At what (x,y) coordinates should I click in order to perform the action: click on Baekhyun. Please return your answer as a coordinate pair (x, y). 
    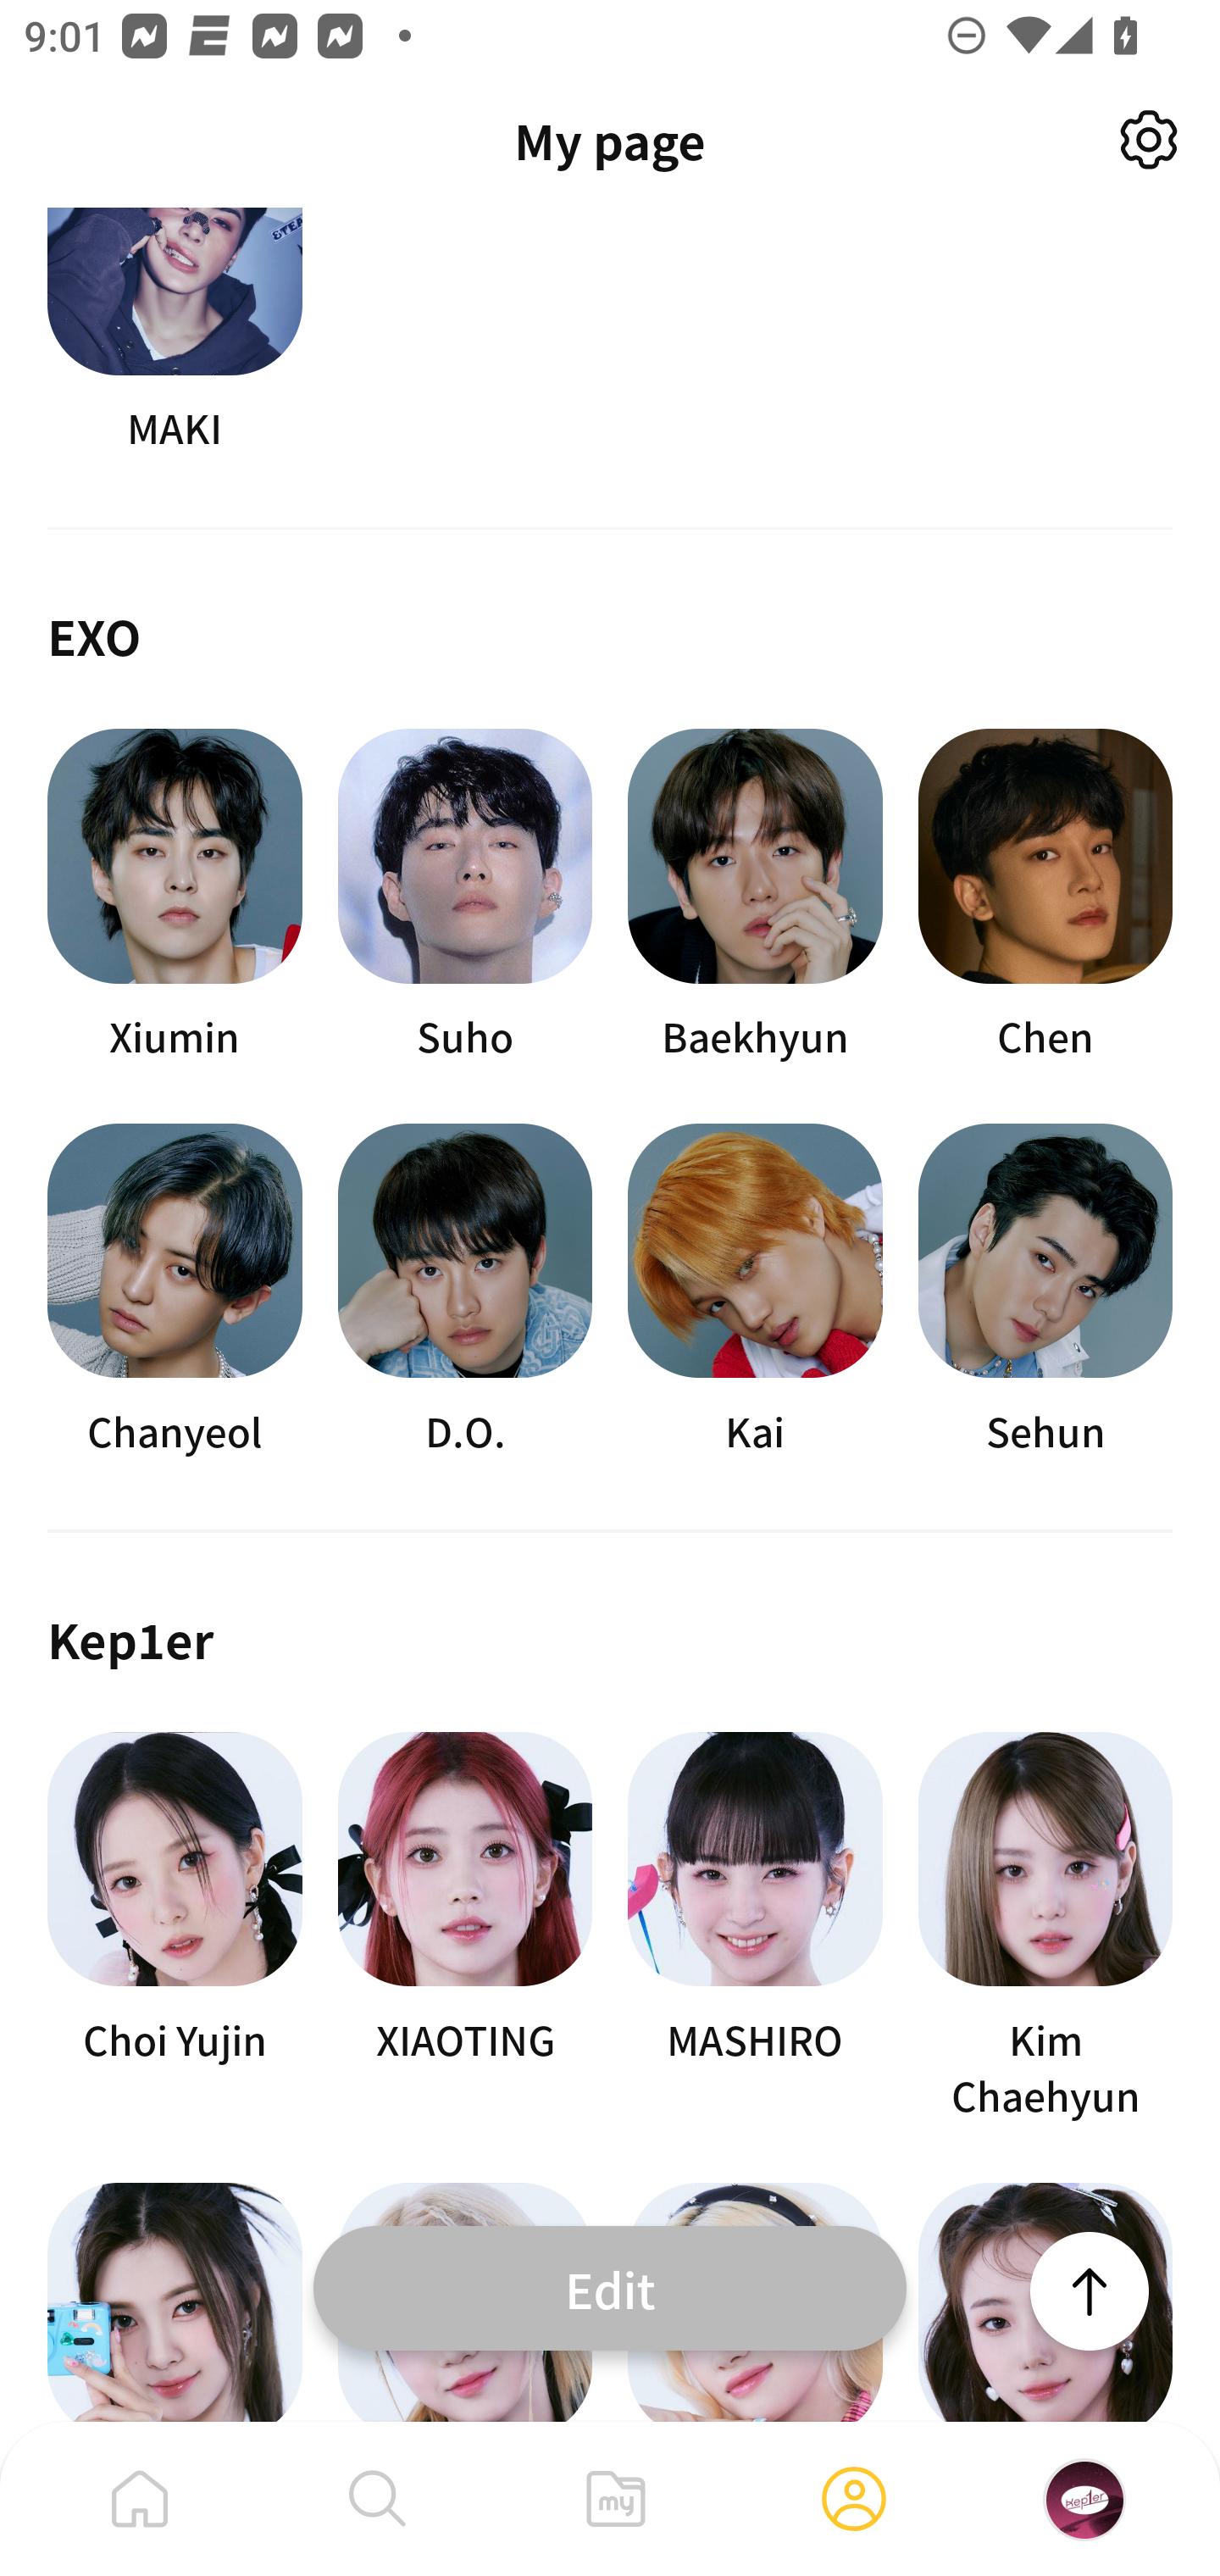
    Looking at the image, I should click on (756, 897).